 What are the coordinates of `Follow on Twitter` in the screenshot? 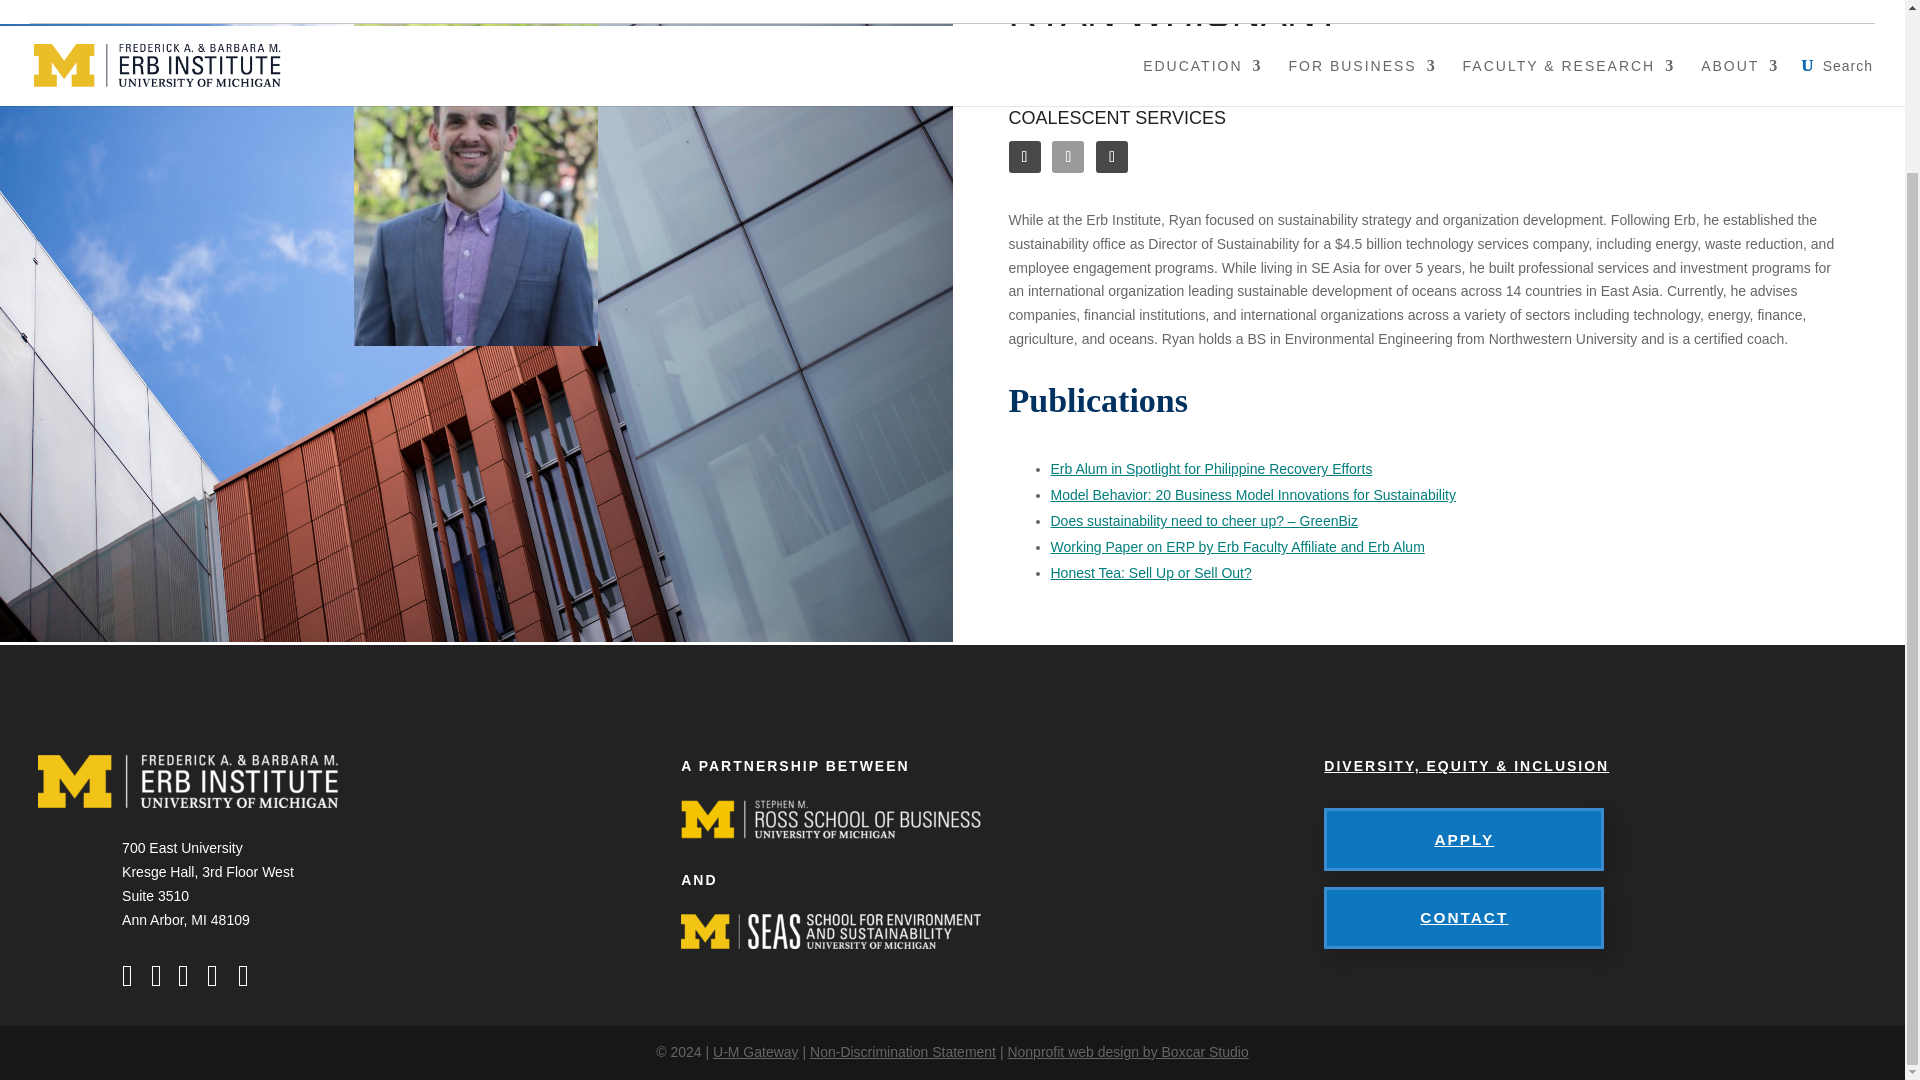 It's located at (1068, 156).